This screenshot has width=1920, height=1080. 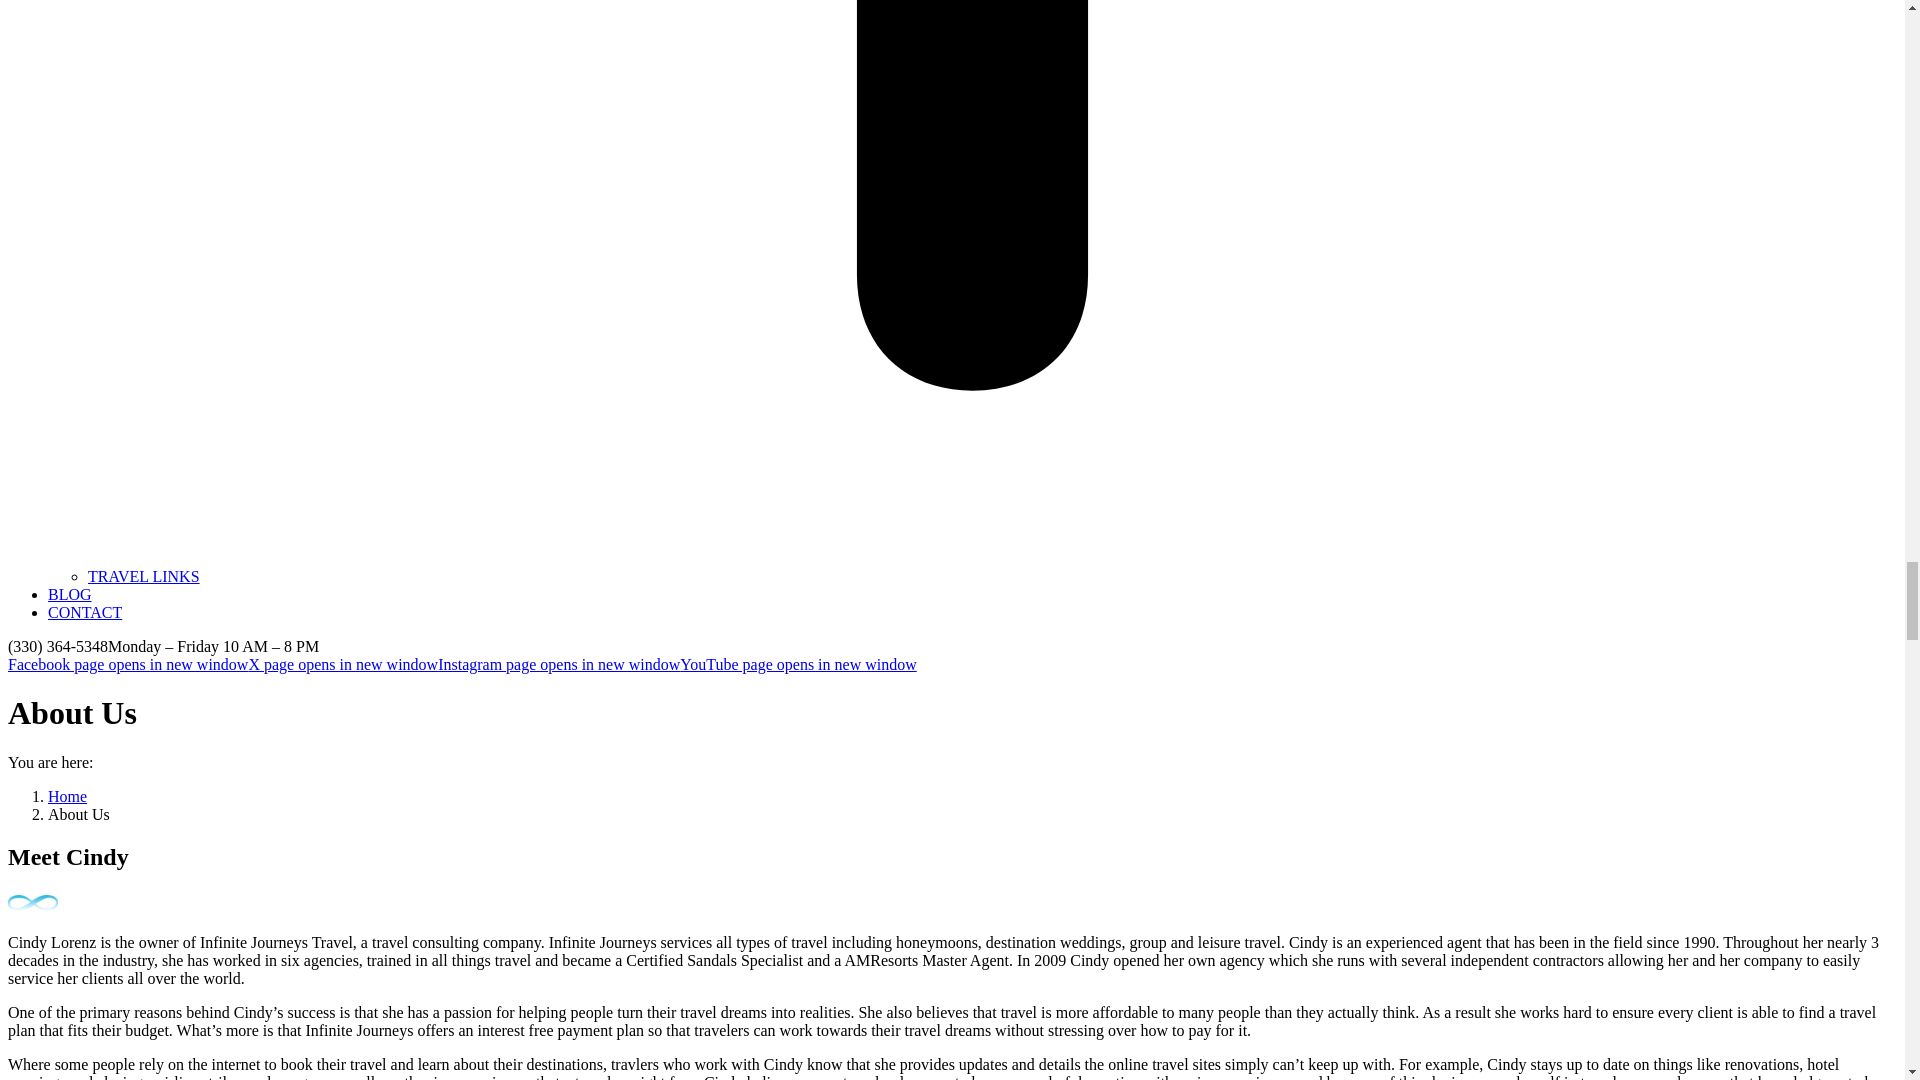 What do you see at coordinates (127, 664) in the screenshot?
I see `Facebook page opens in new window` at bounding box center [127, 664].